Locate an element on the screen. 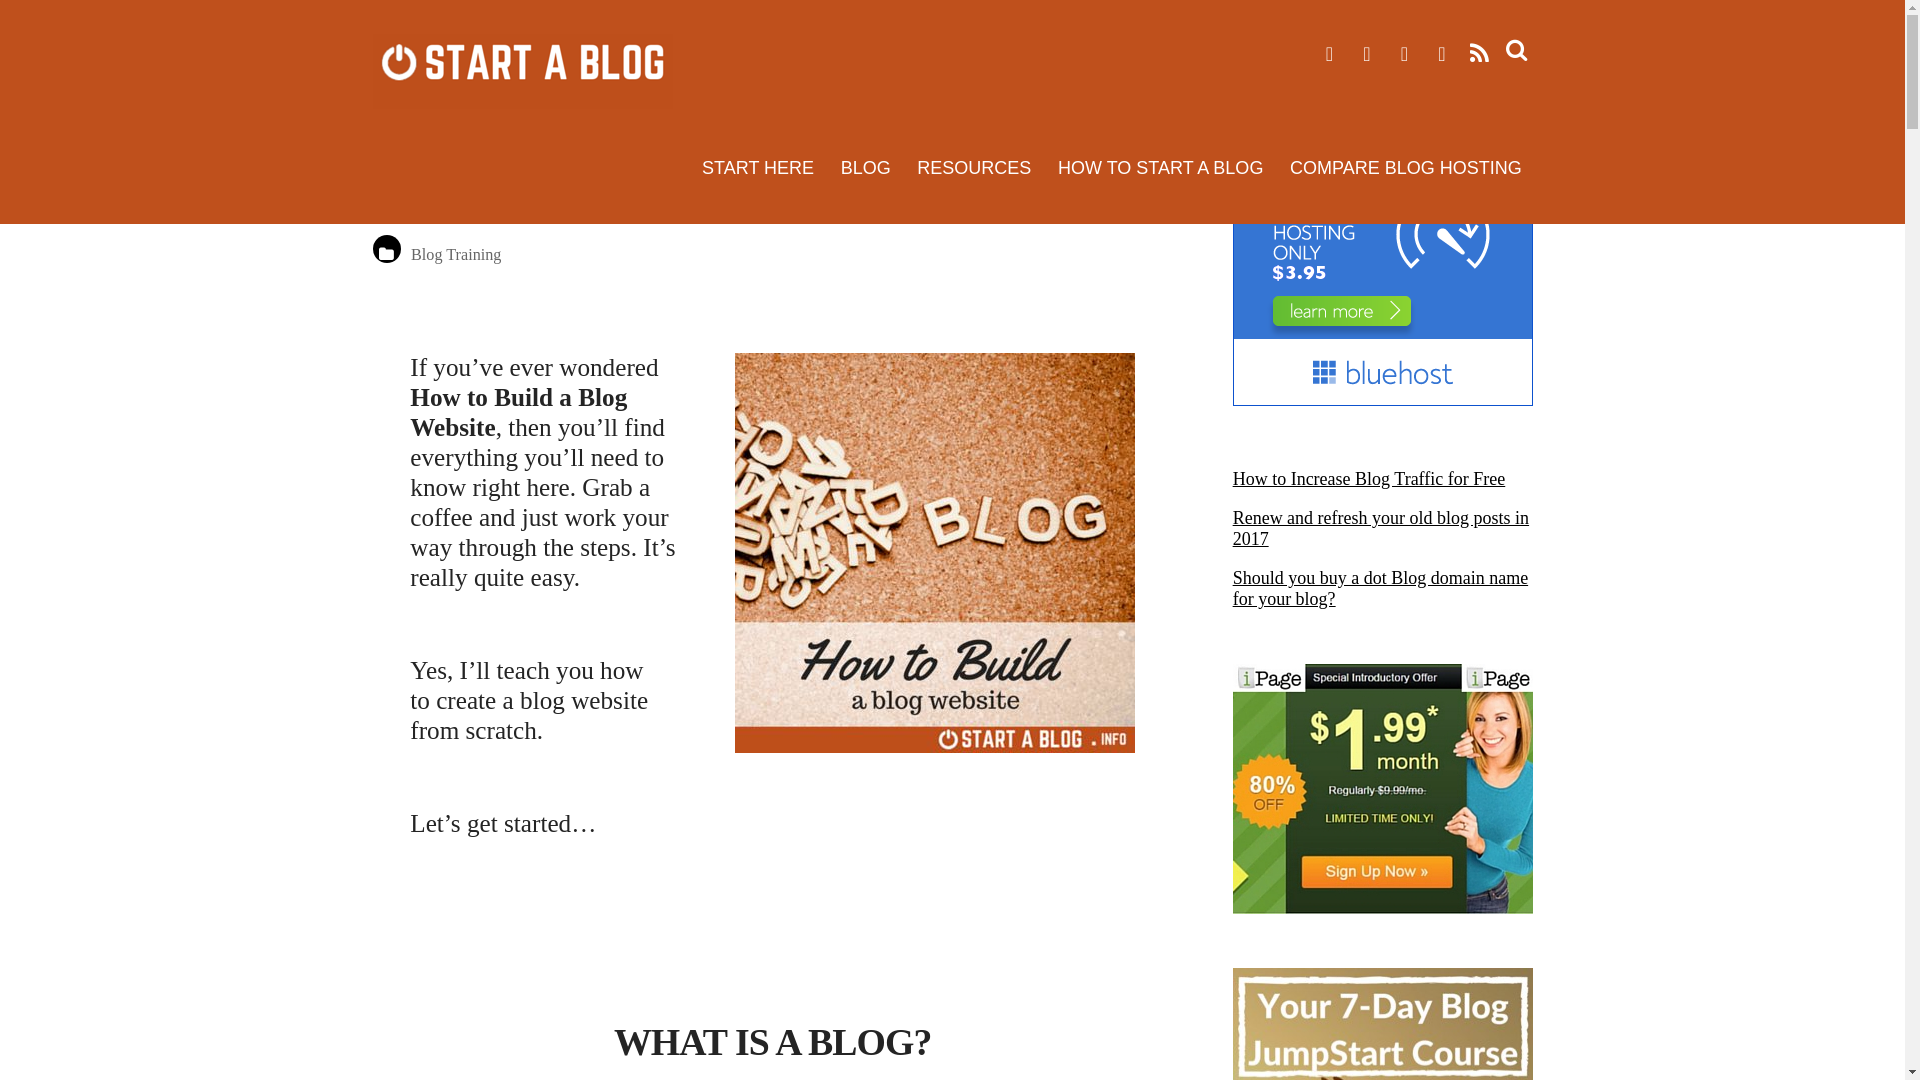 This screenshot has width=1920, height=1080. COMPARE BLOG HOSTING is located at coordinates (1405, 168).